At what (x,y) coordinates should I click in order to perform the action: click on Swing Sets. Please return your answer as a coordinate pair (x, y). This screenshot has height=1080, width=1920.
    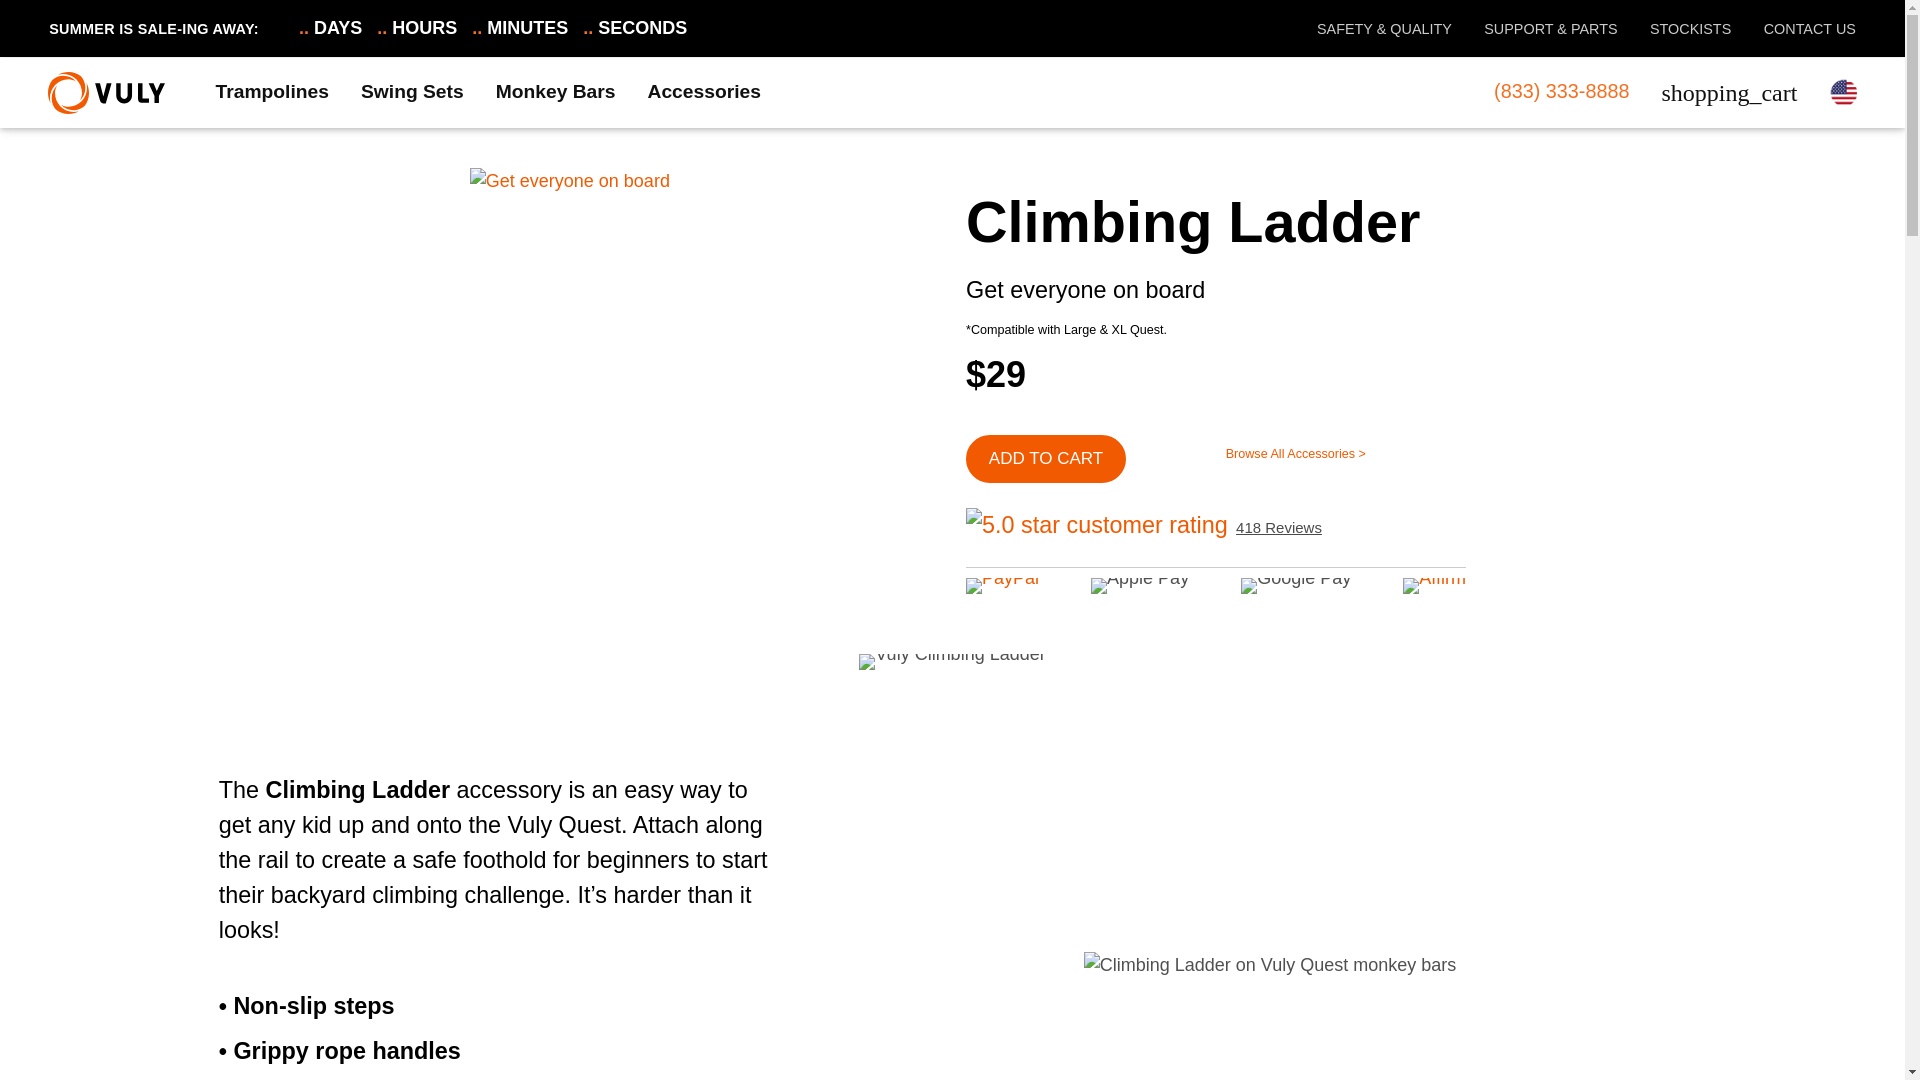
    Looking at the image, I should click on (412, 92).